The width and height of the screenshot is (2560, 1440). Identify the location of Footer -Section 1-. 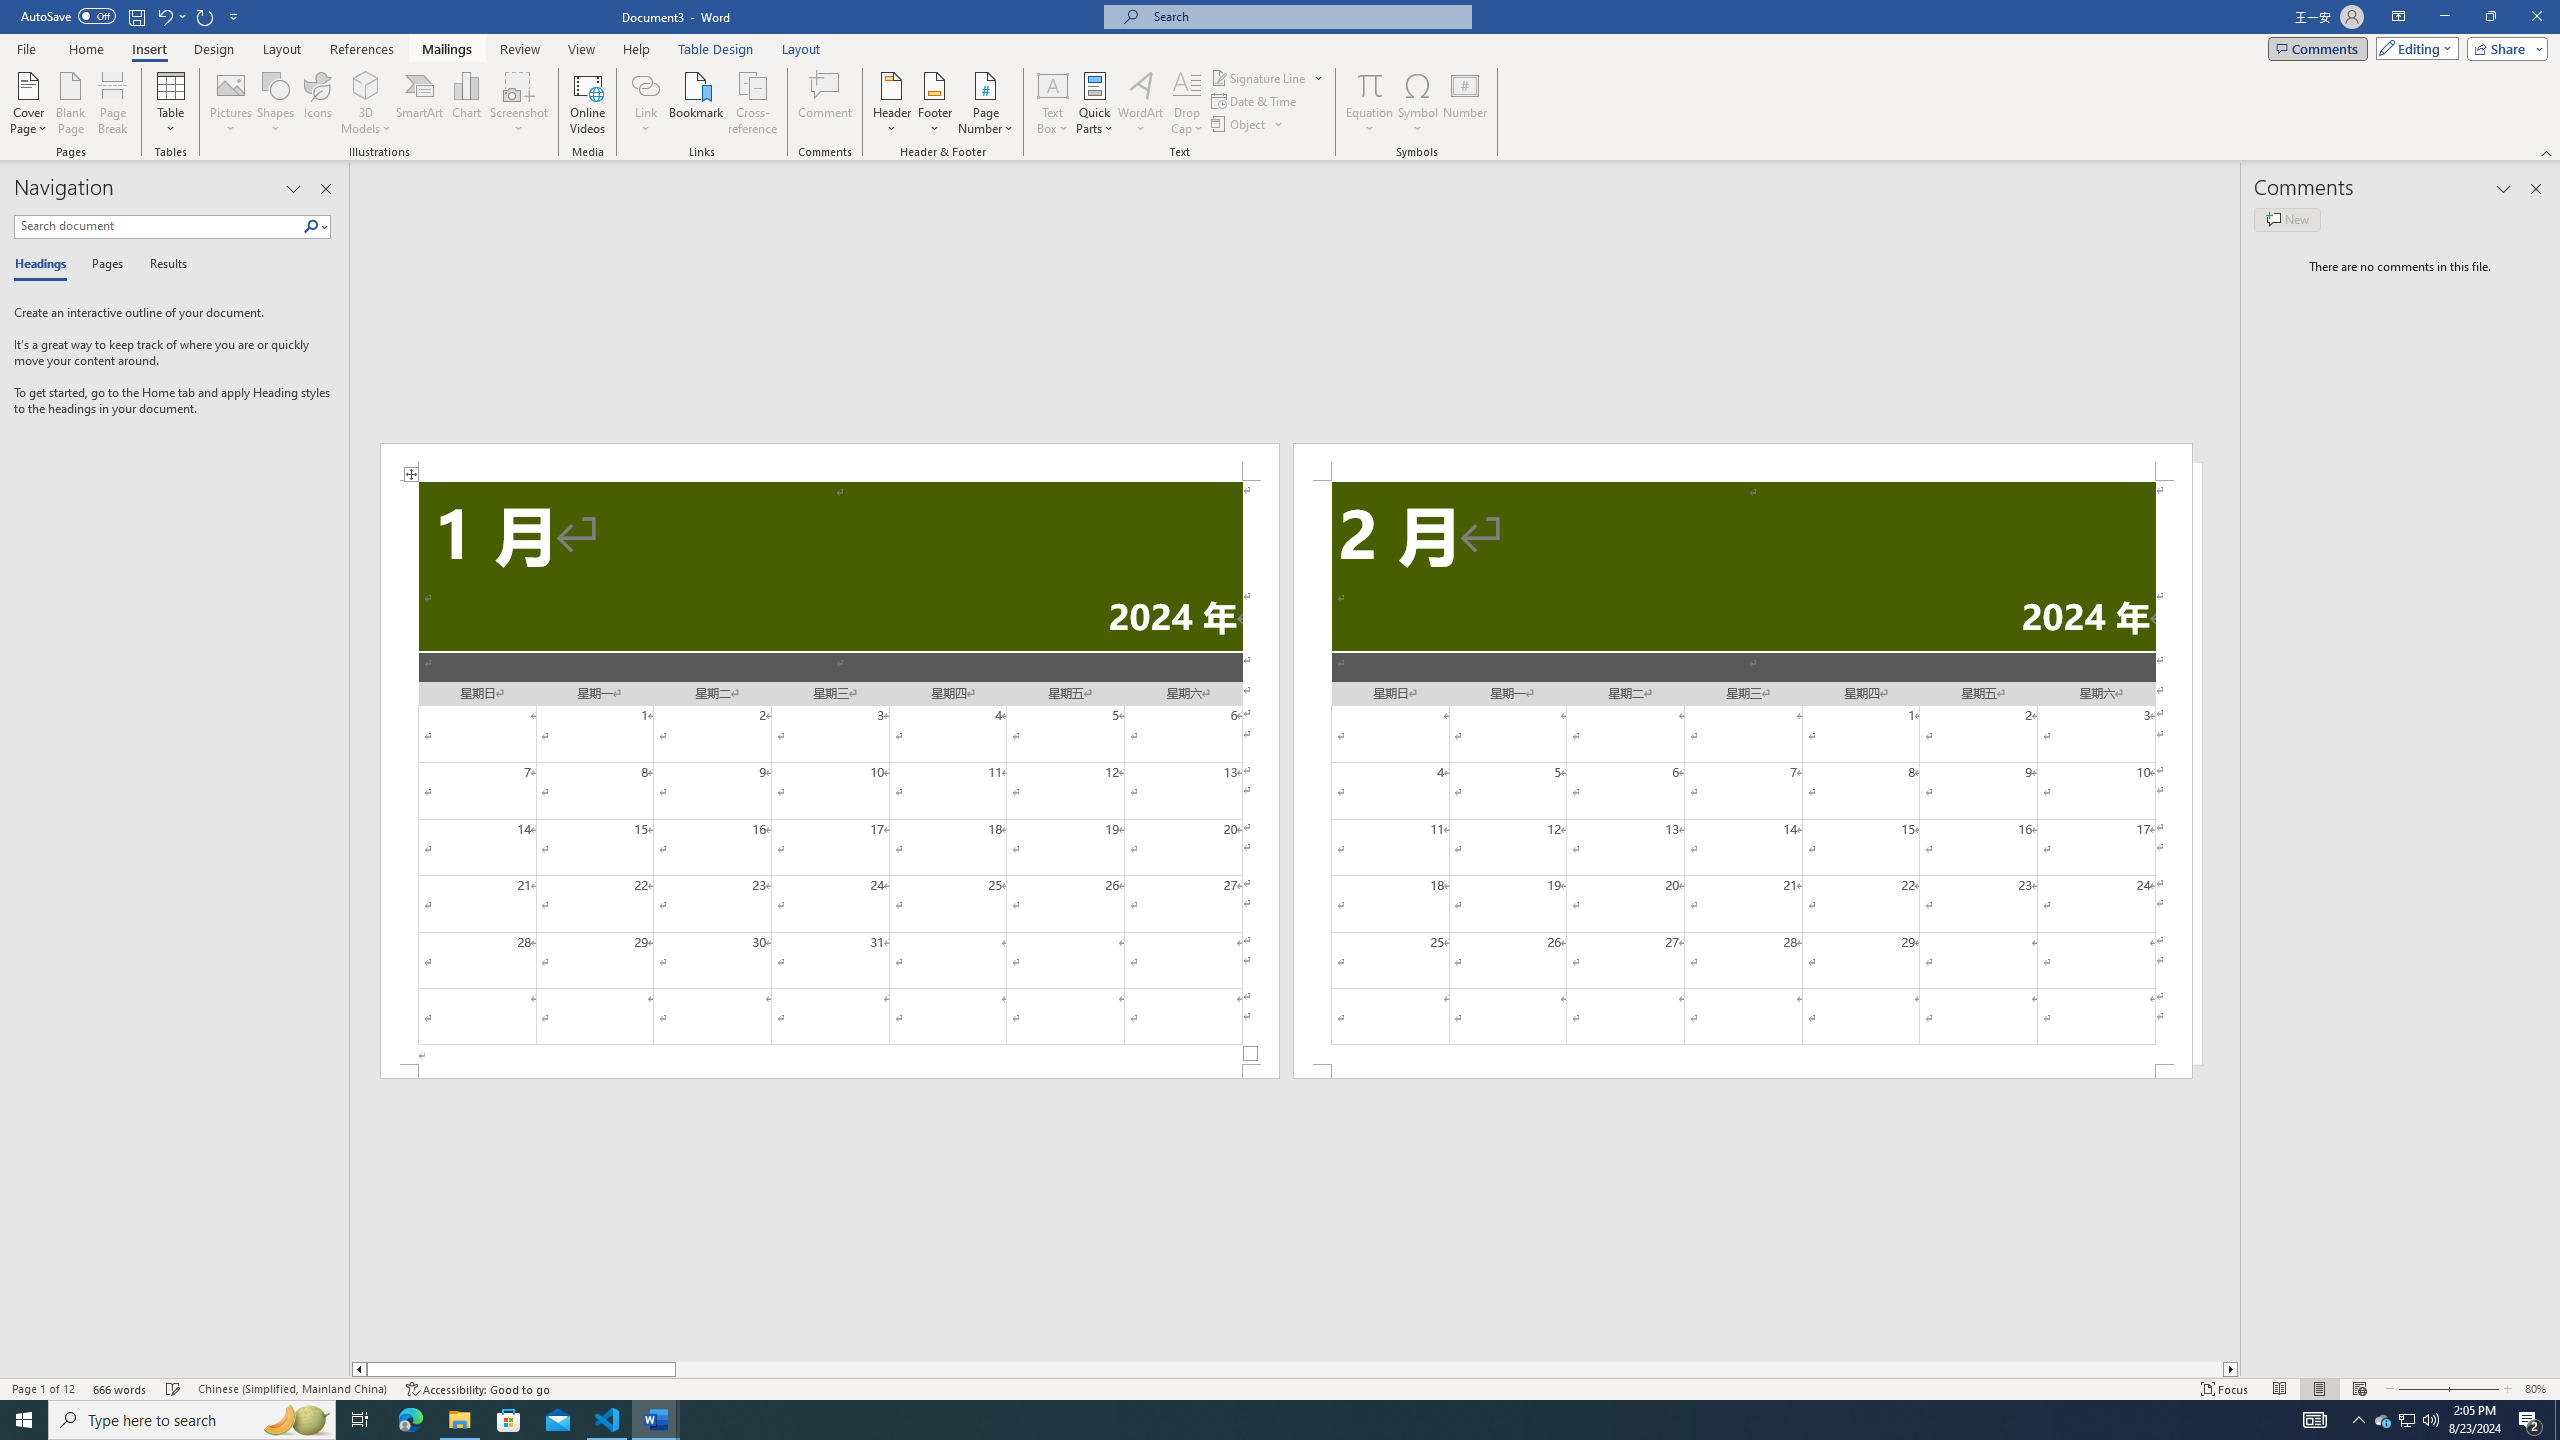
(829, 1071).